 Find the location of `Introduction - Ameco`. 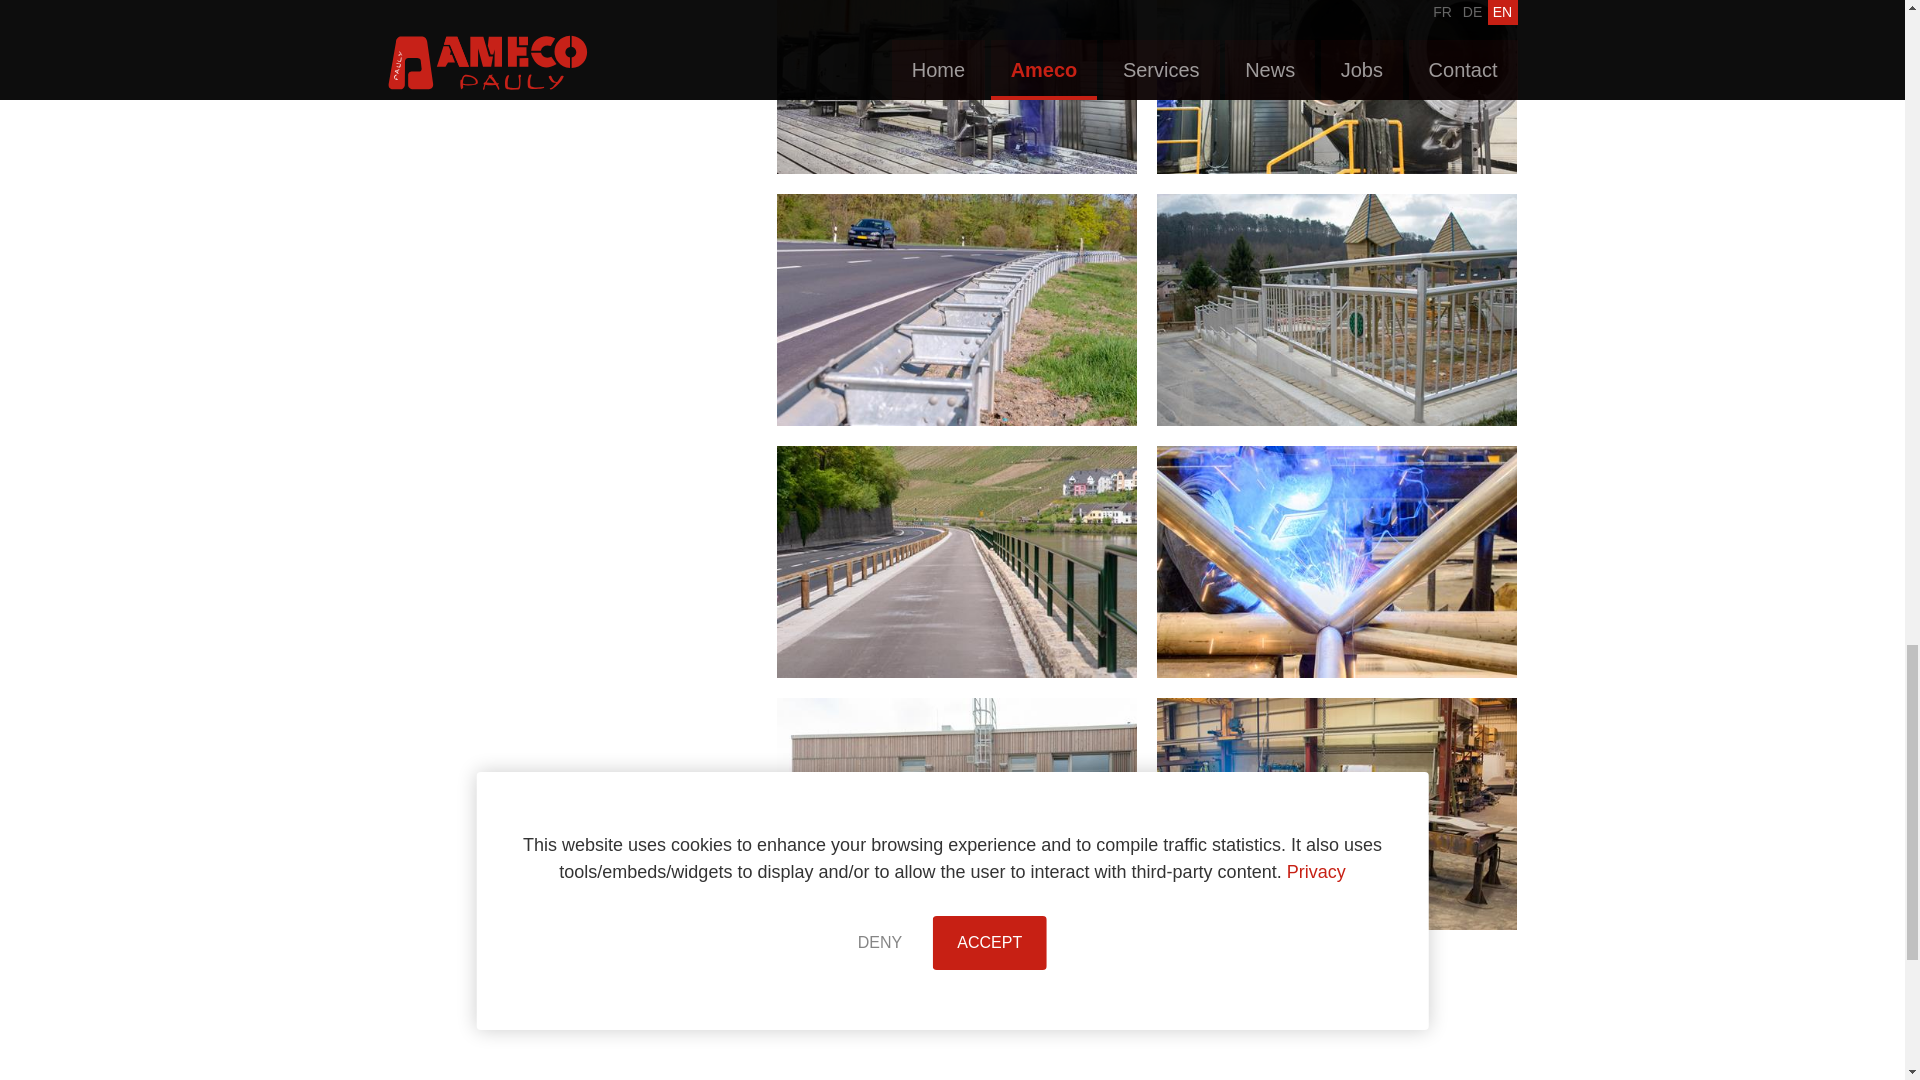

Introduction - Ameco is located at coordinates (956, 86).